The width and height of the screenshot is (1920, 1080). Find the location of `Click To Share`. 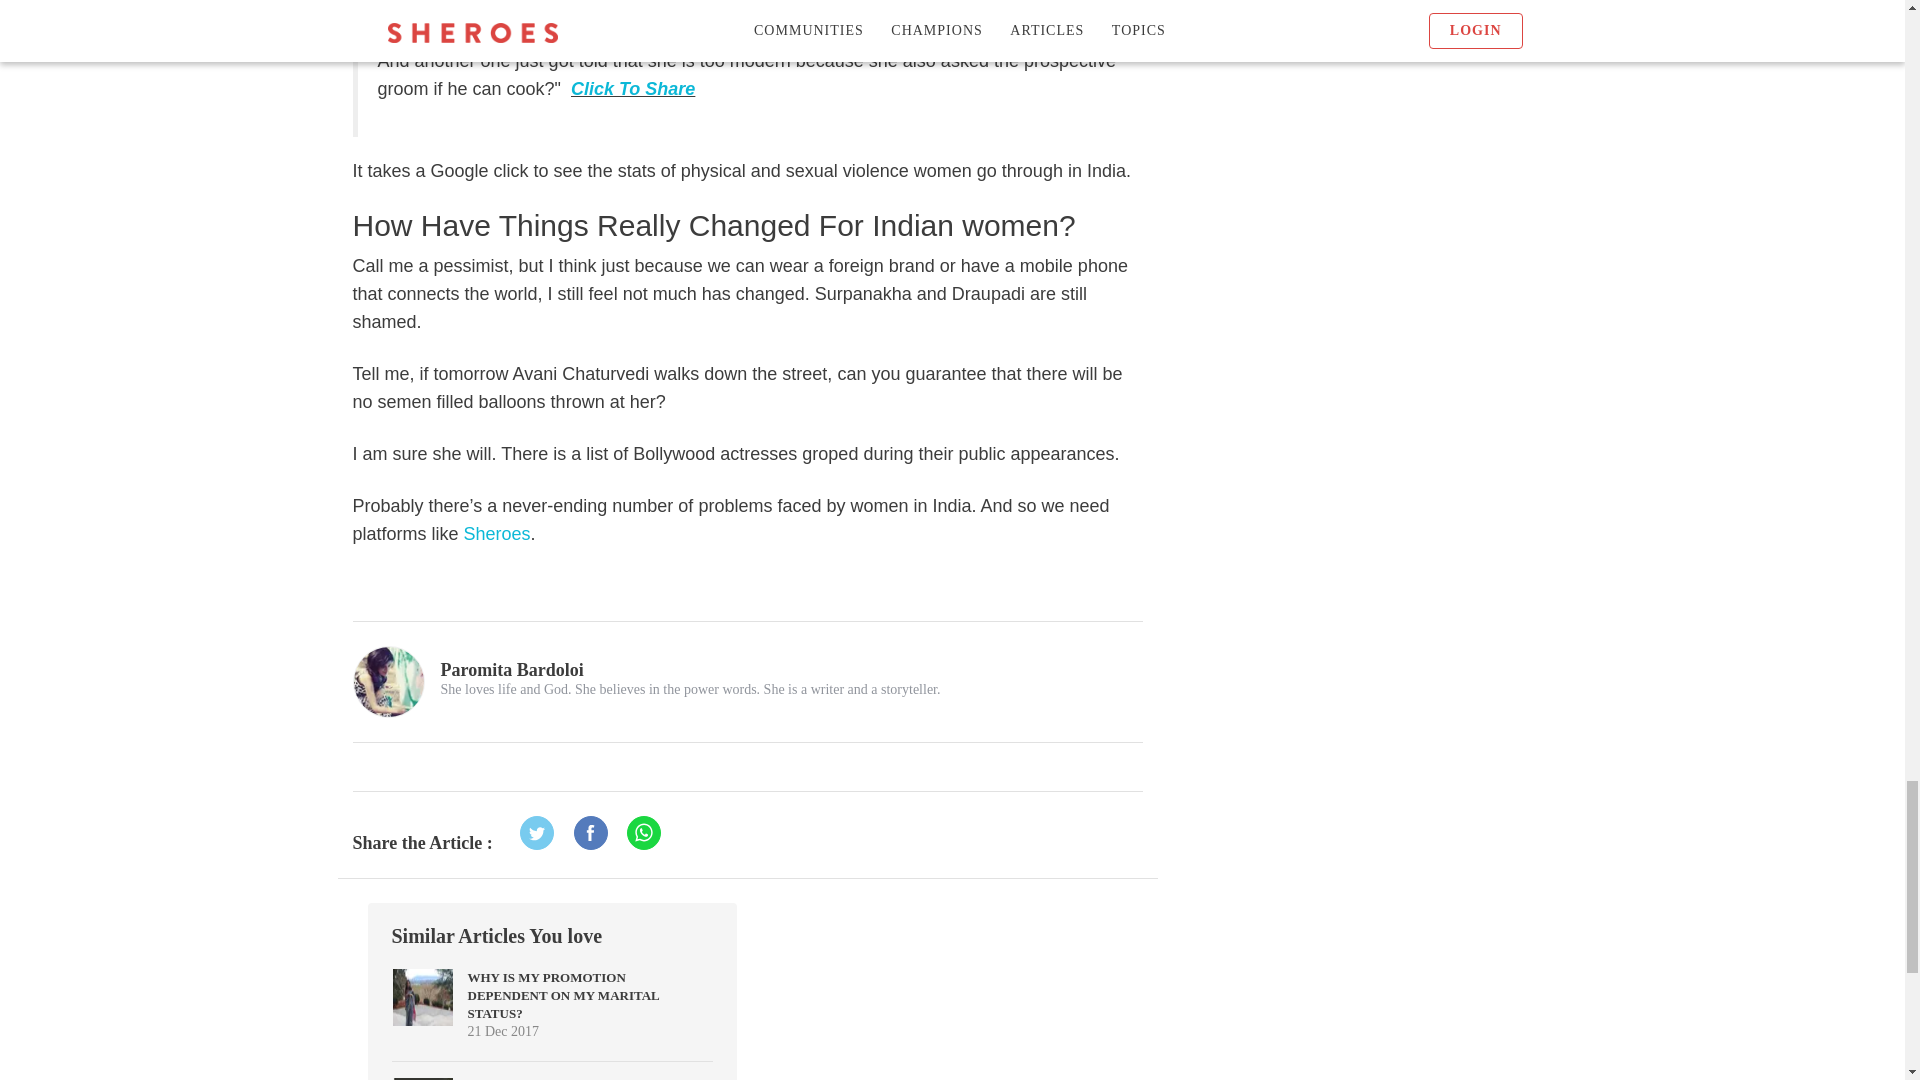

Click To Share is located at coordinates (632, 88).